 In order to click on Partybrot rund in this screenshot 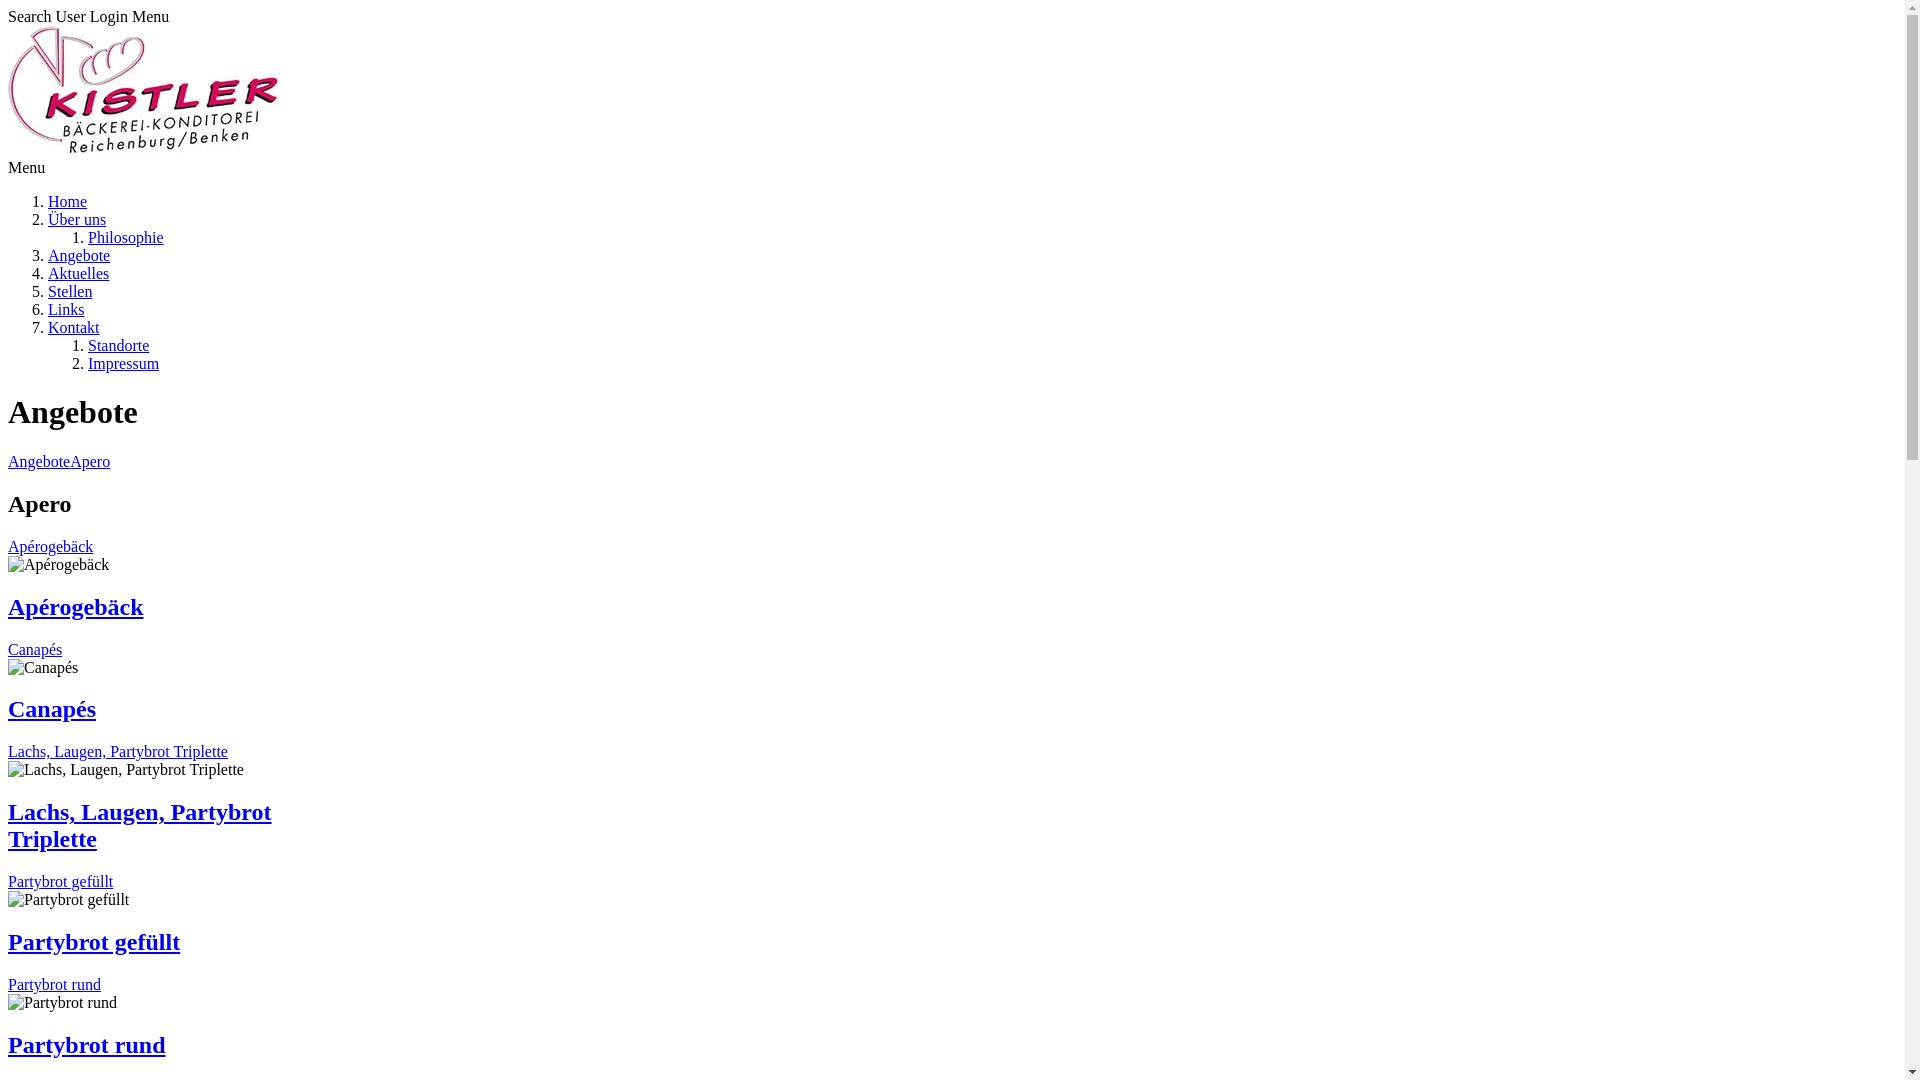, I will do `click(87, 1045)`.